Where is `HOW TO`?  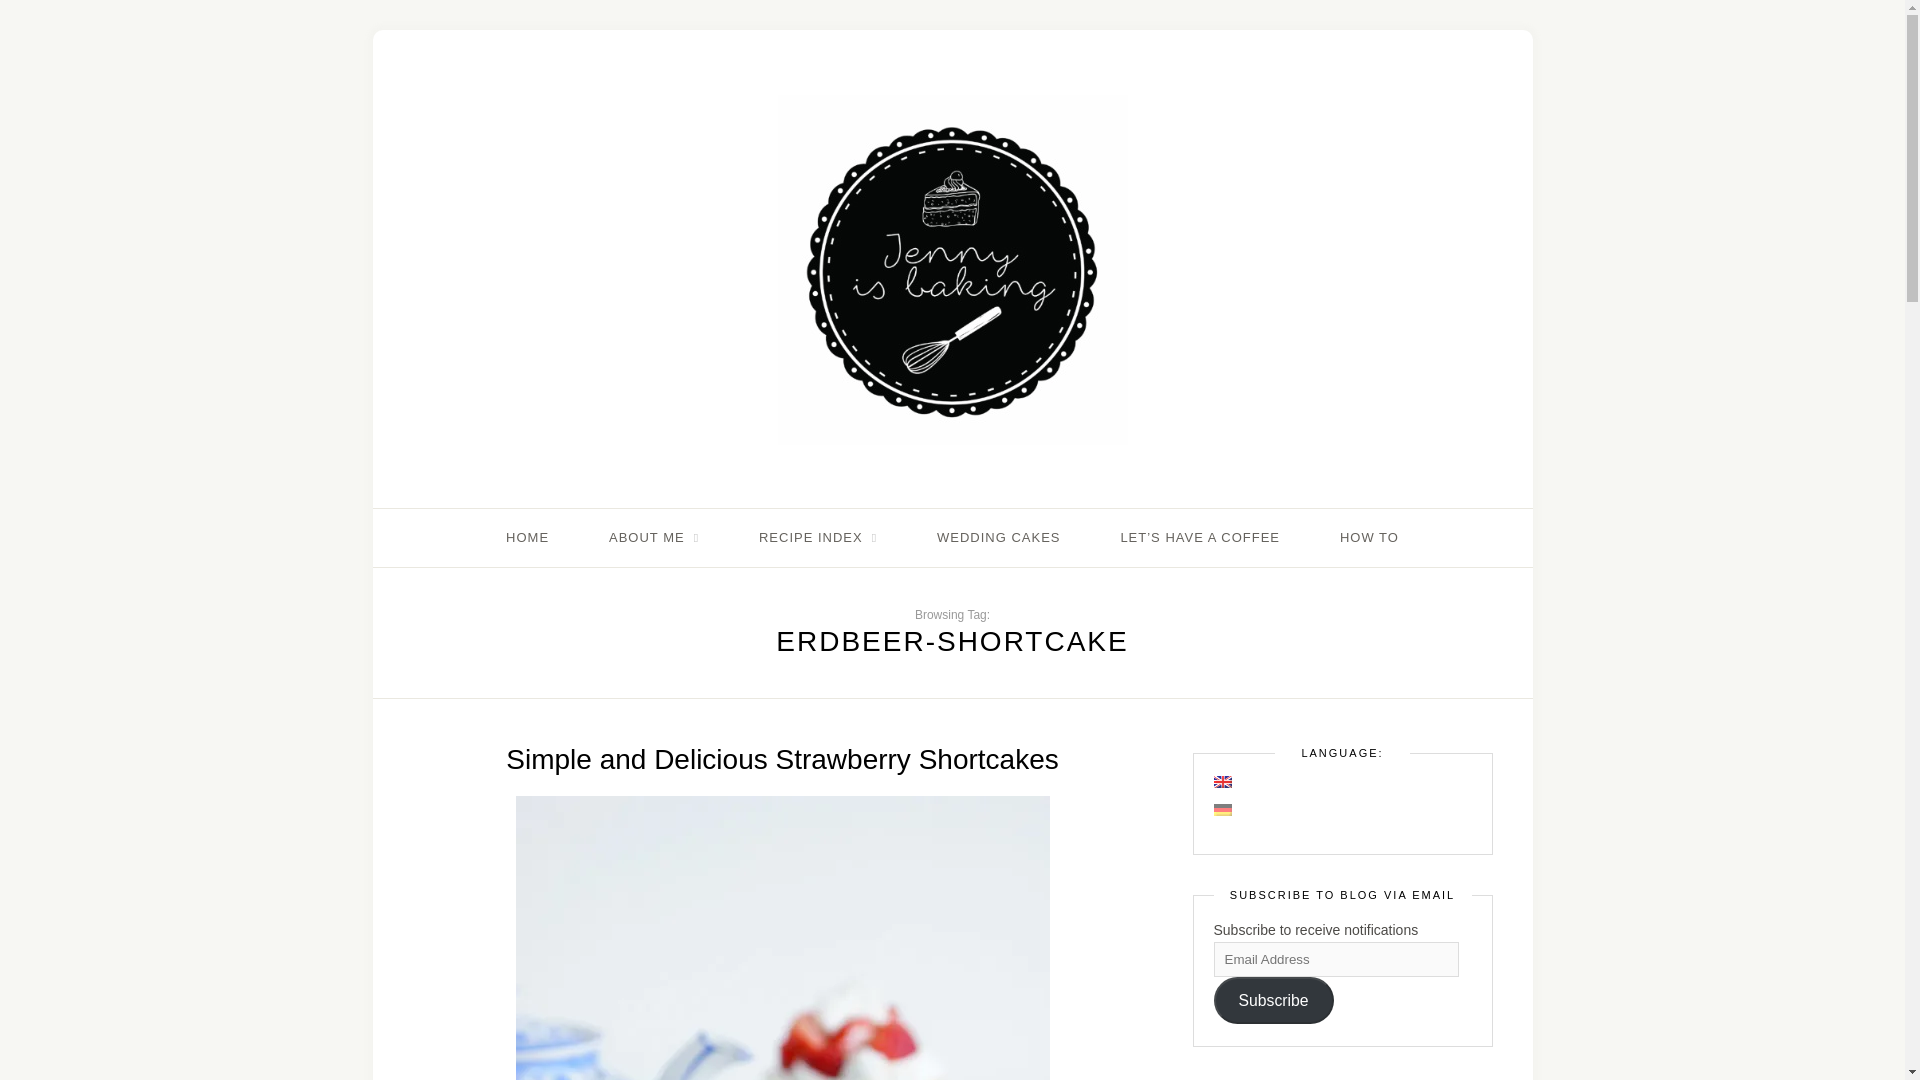 HOW TO is located at coordinates (1370, 538).